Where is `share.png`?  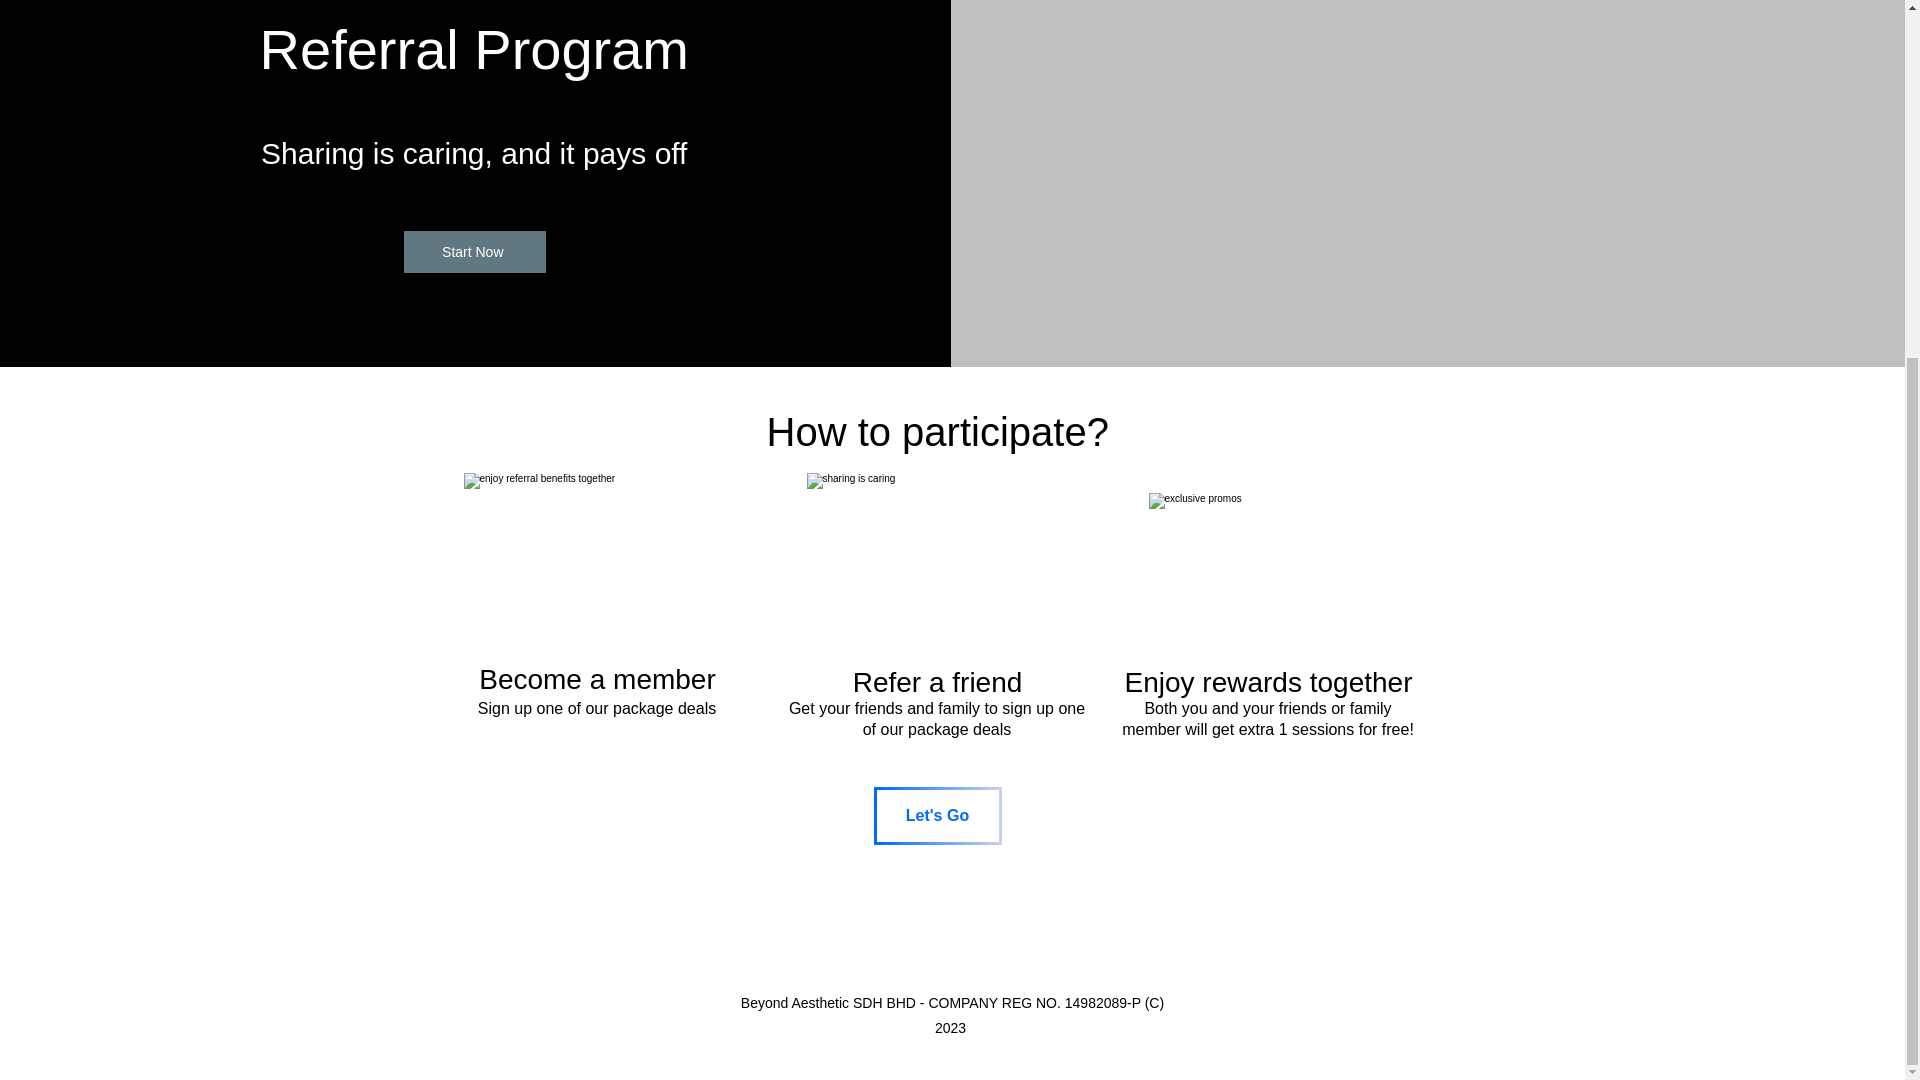
share.png is located at coordinates (938, 566).